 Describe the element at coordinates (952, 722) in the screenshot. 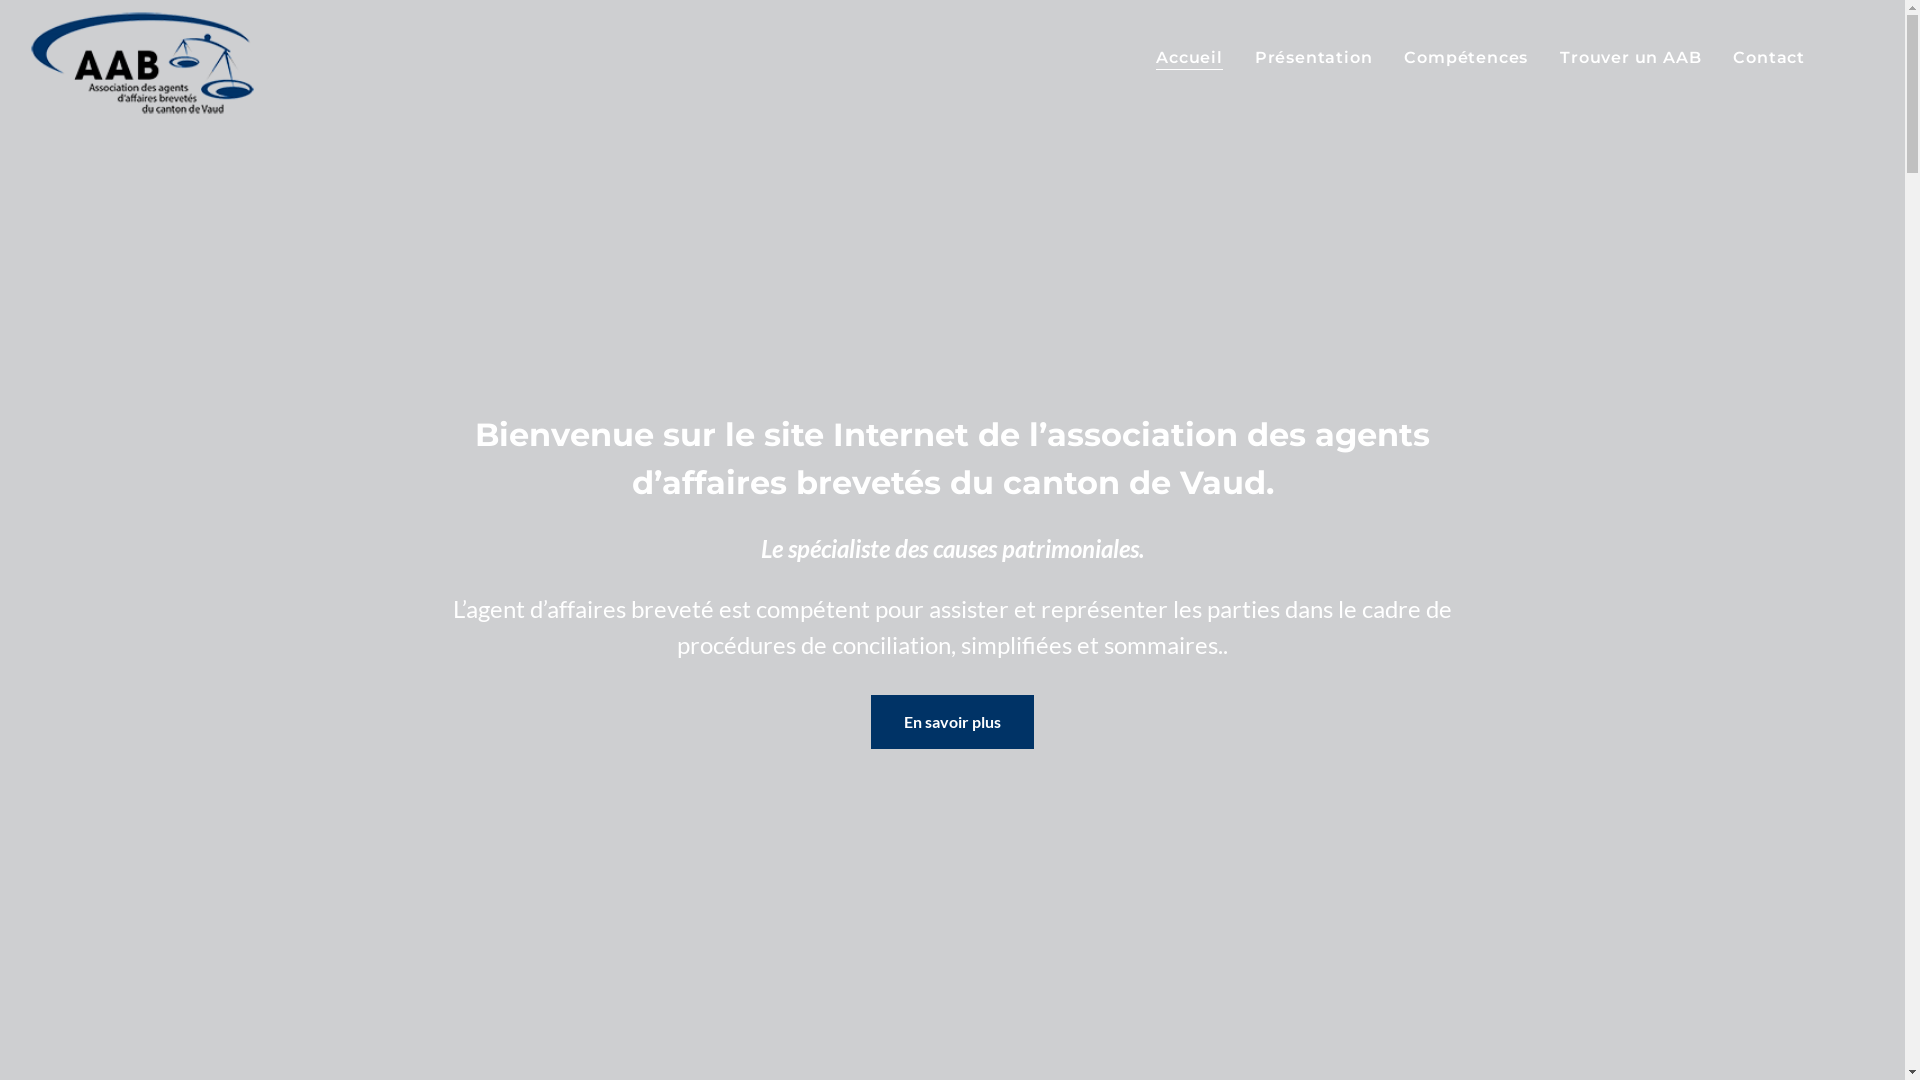

I see `En savoir plus` at that location.